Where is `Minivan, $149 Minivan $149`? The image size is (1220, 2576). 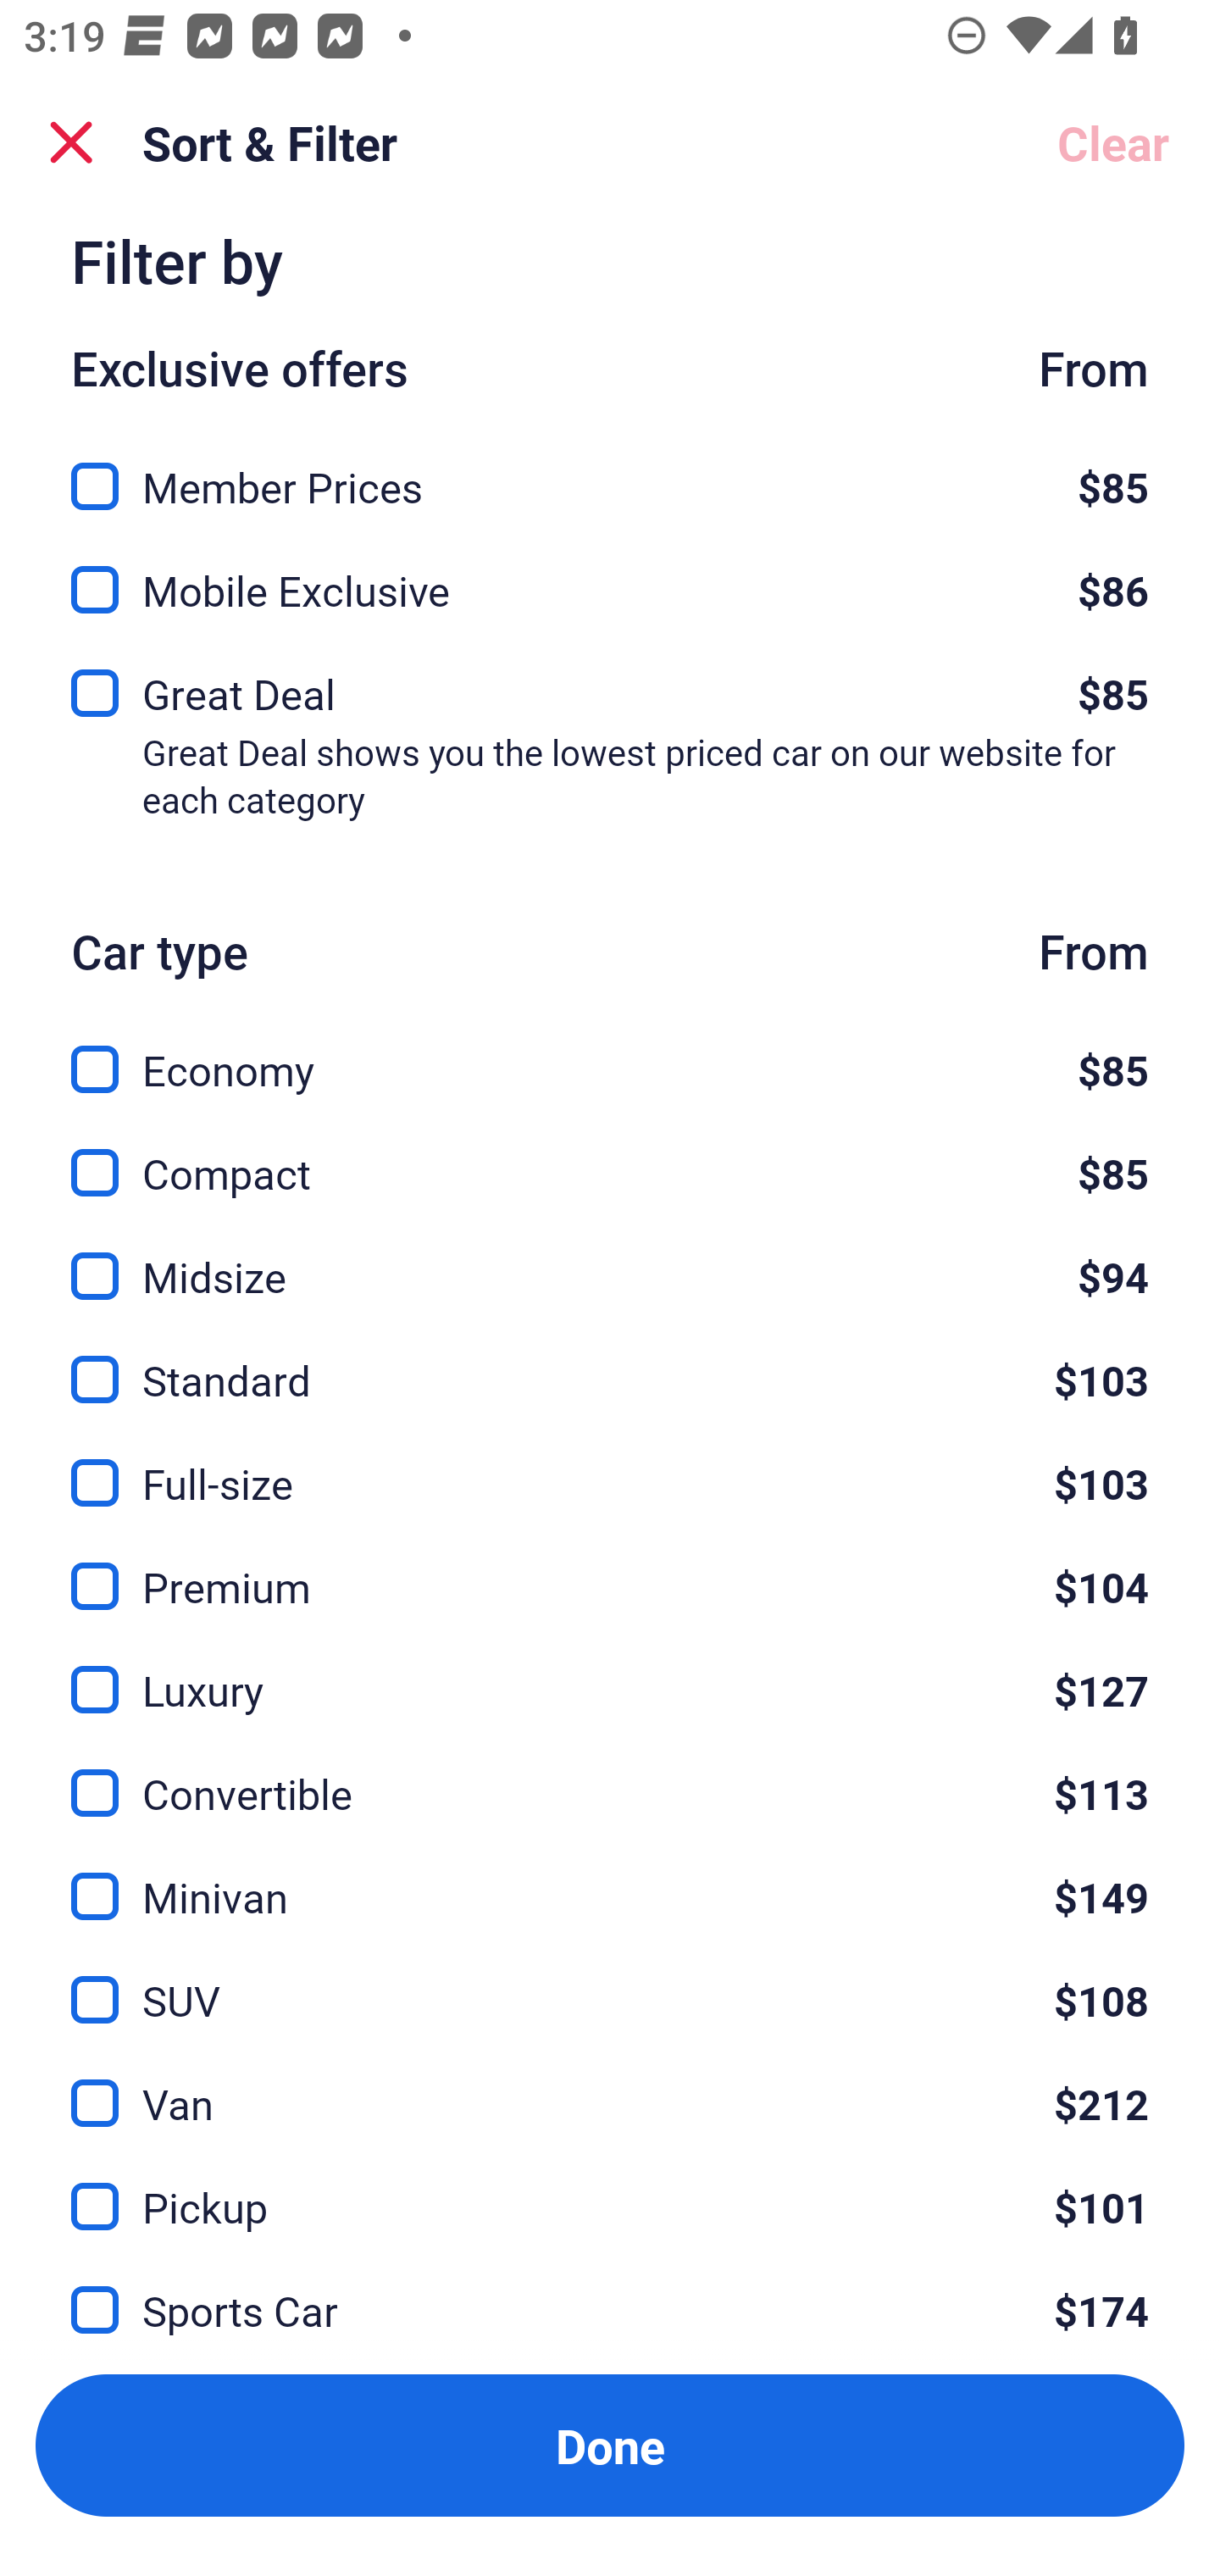
Minivan, $149 Minivan $149 is located at coordinates (610, 1878).